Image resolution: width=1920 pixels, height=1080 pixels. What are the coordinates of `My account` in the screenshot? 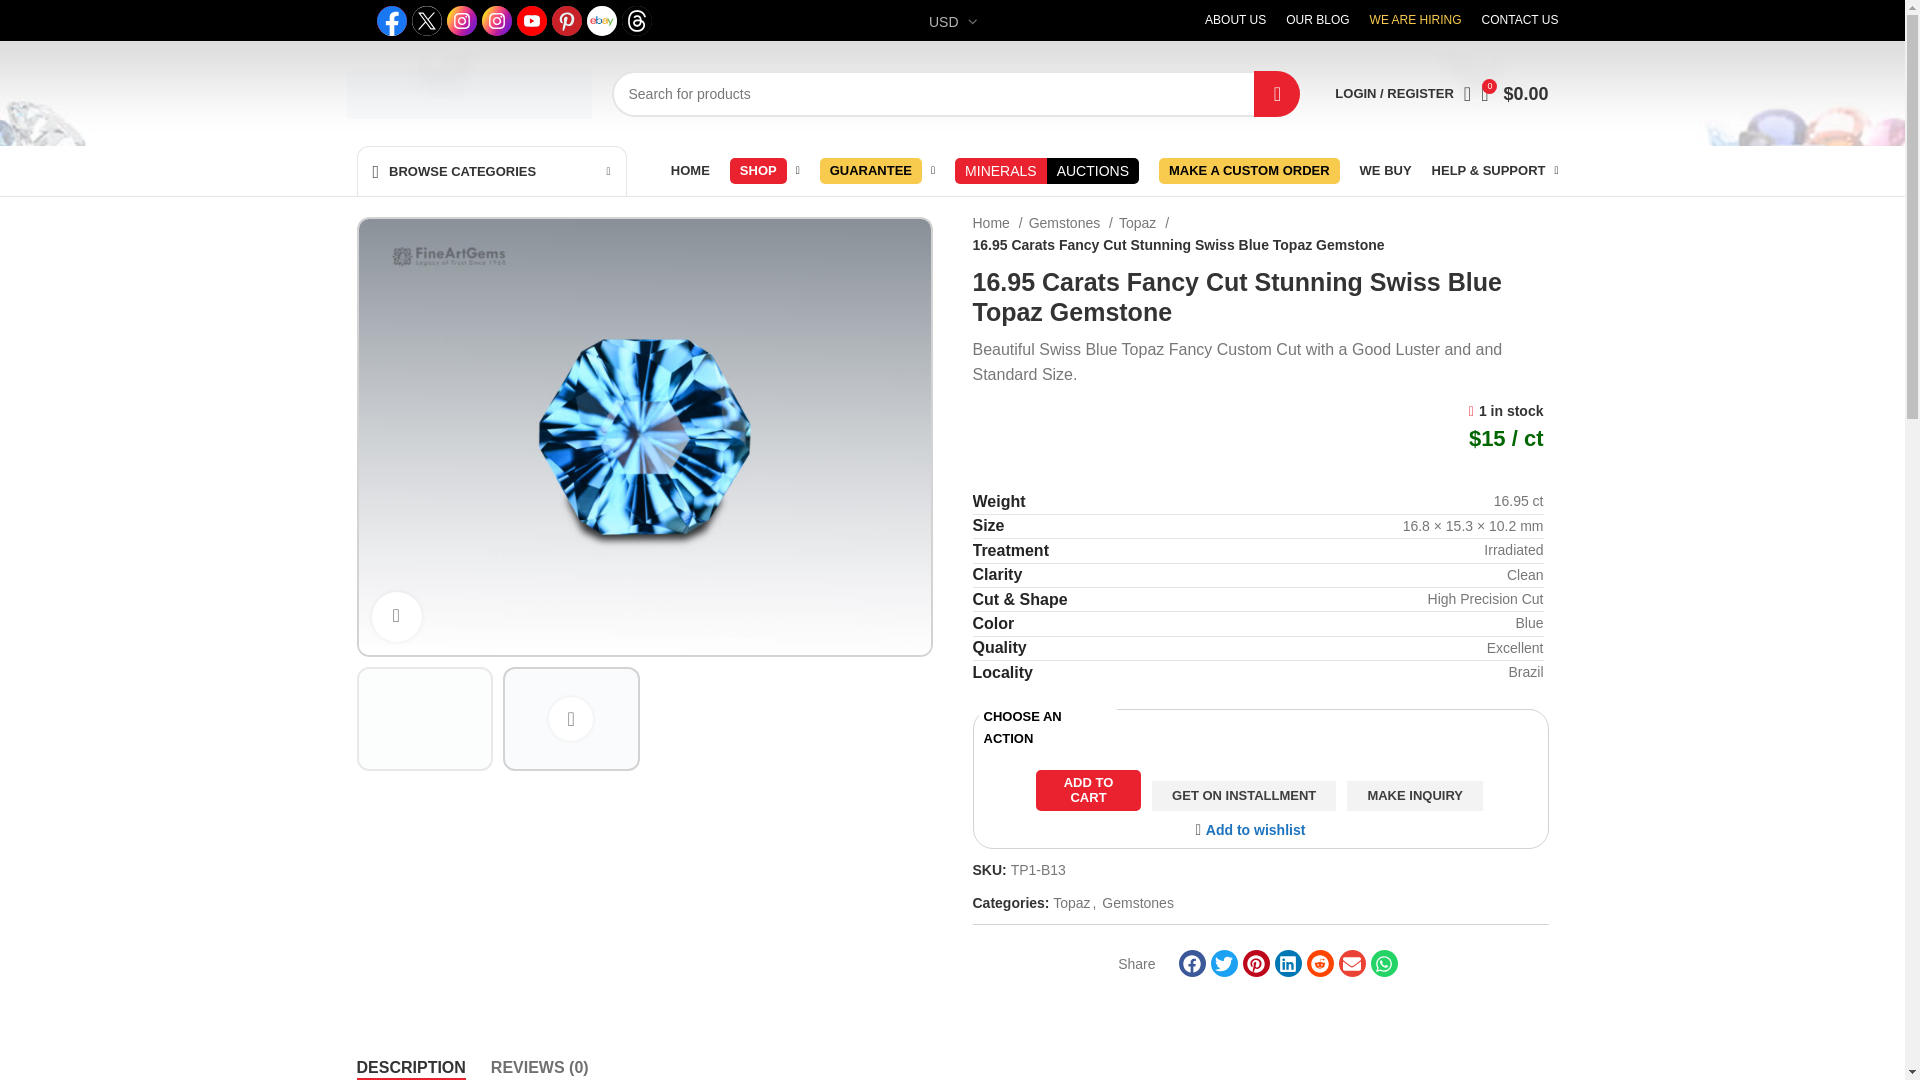 It's located at (1398, 94).